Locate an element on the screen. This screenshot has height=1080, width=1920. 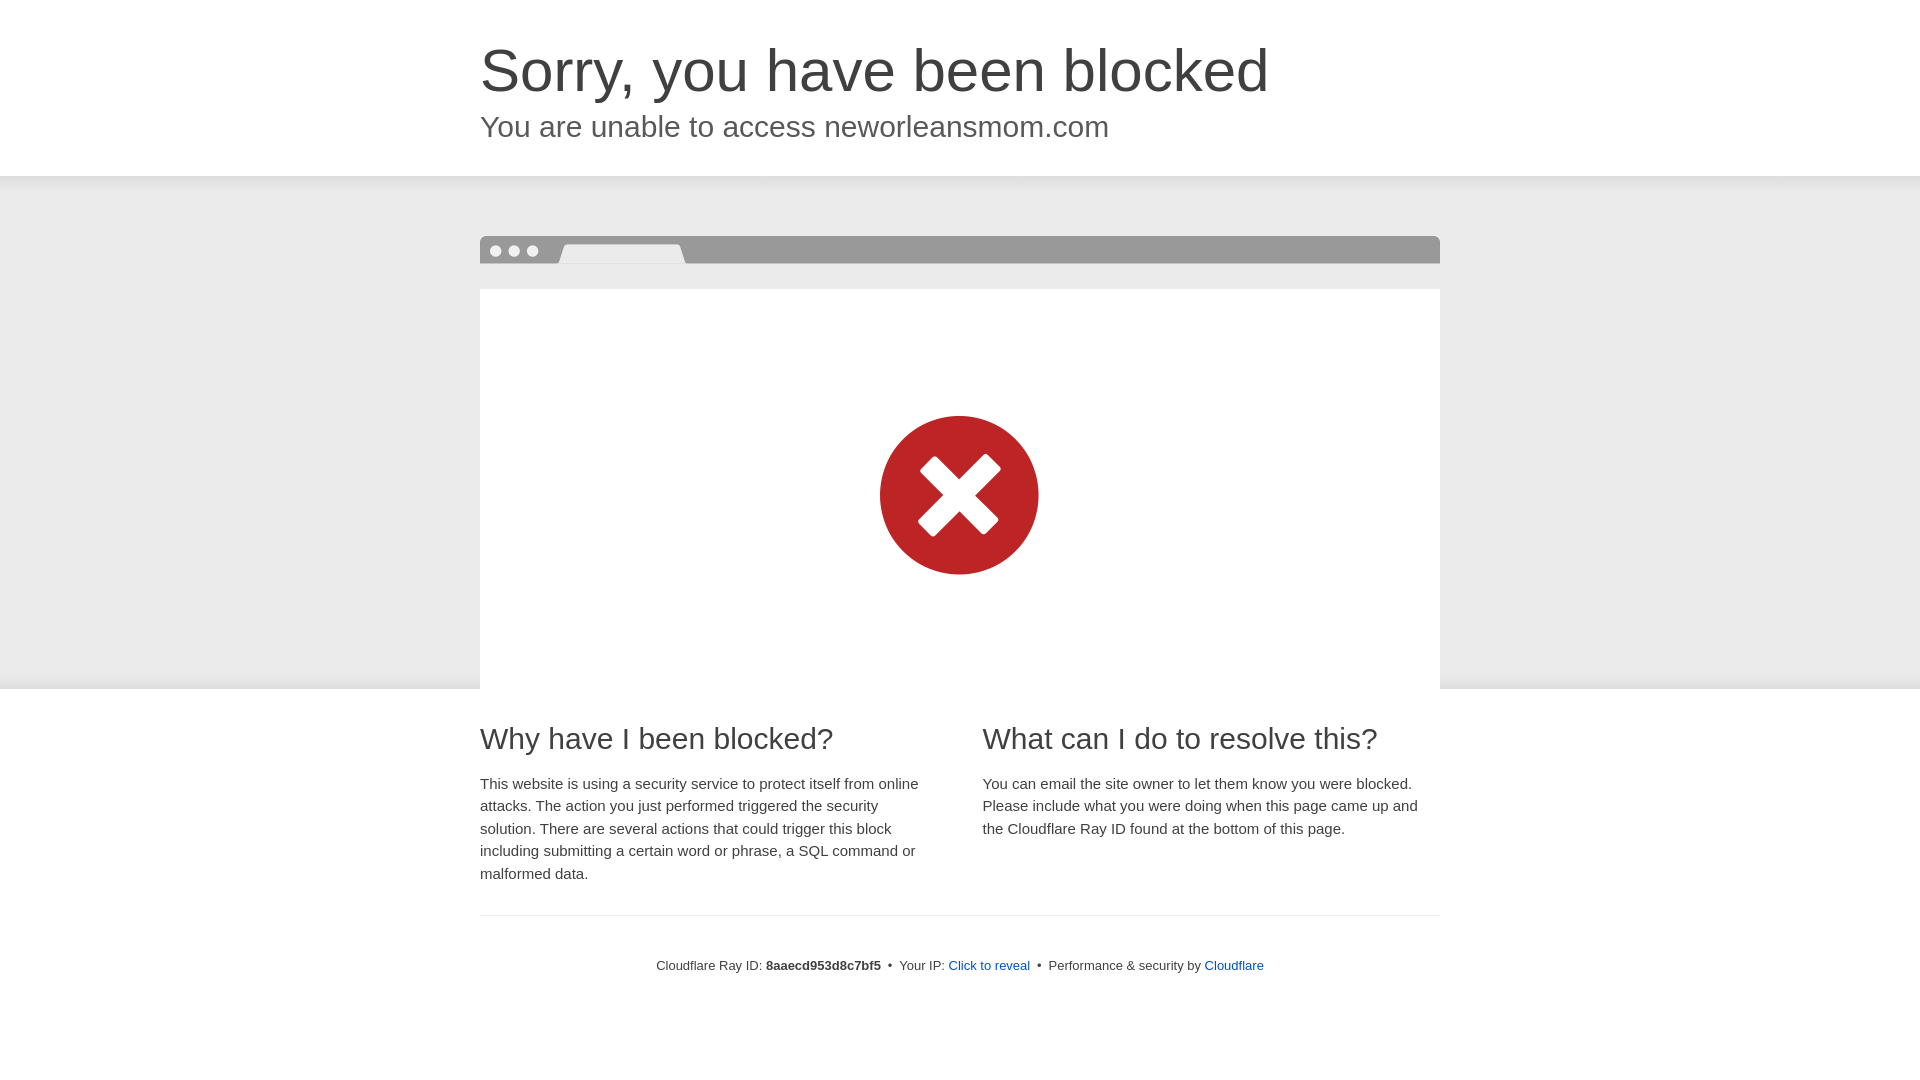
Cloudflare is located at coordinates (1234, 965).